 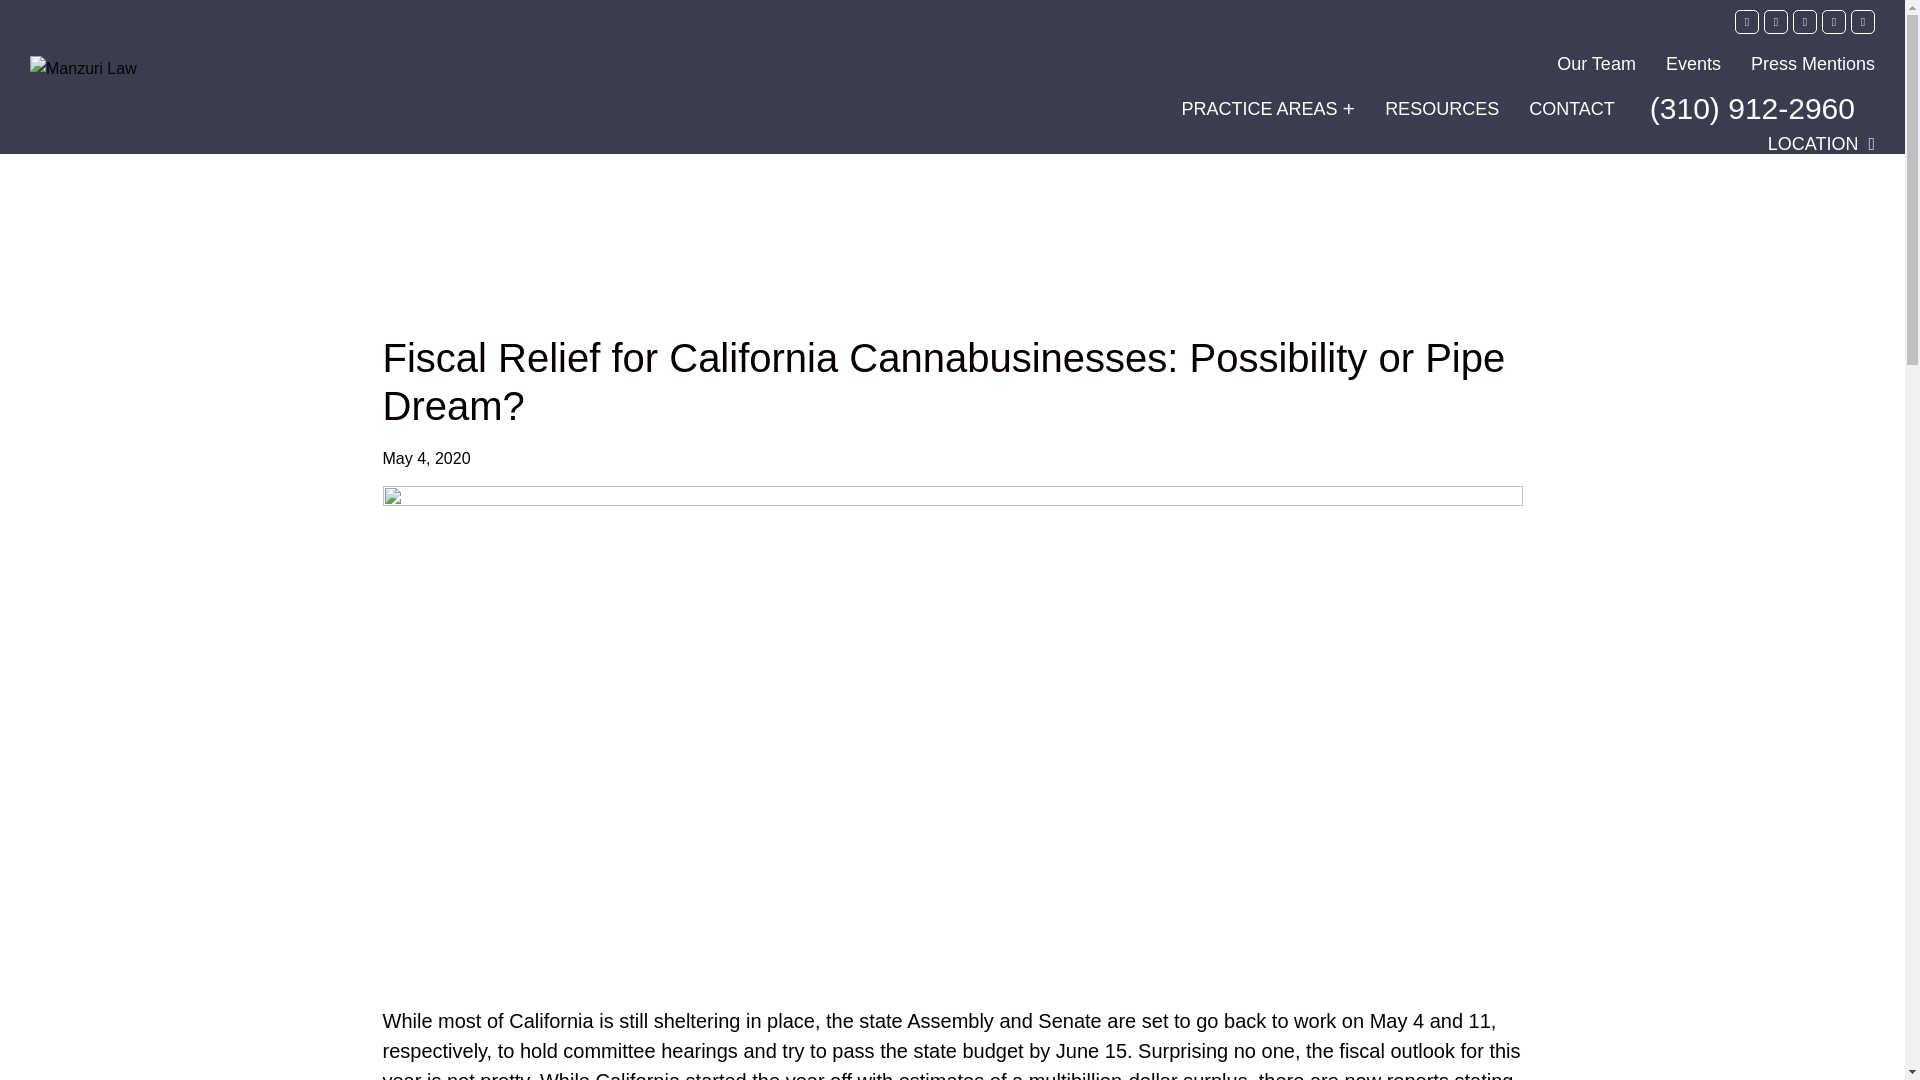 I want to click on PRACTICE AREAS, so click(x=1268, y=108).